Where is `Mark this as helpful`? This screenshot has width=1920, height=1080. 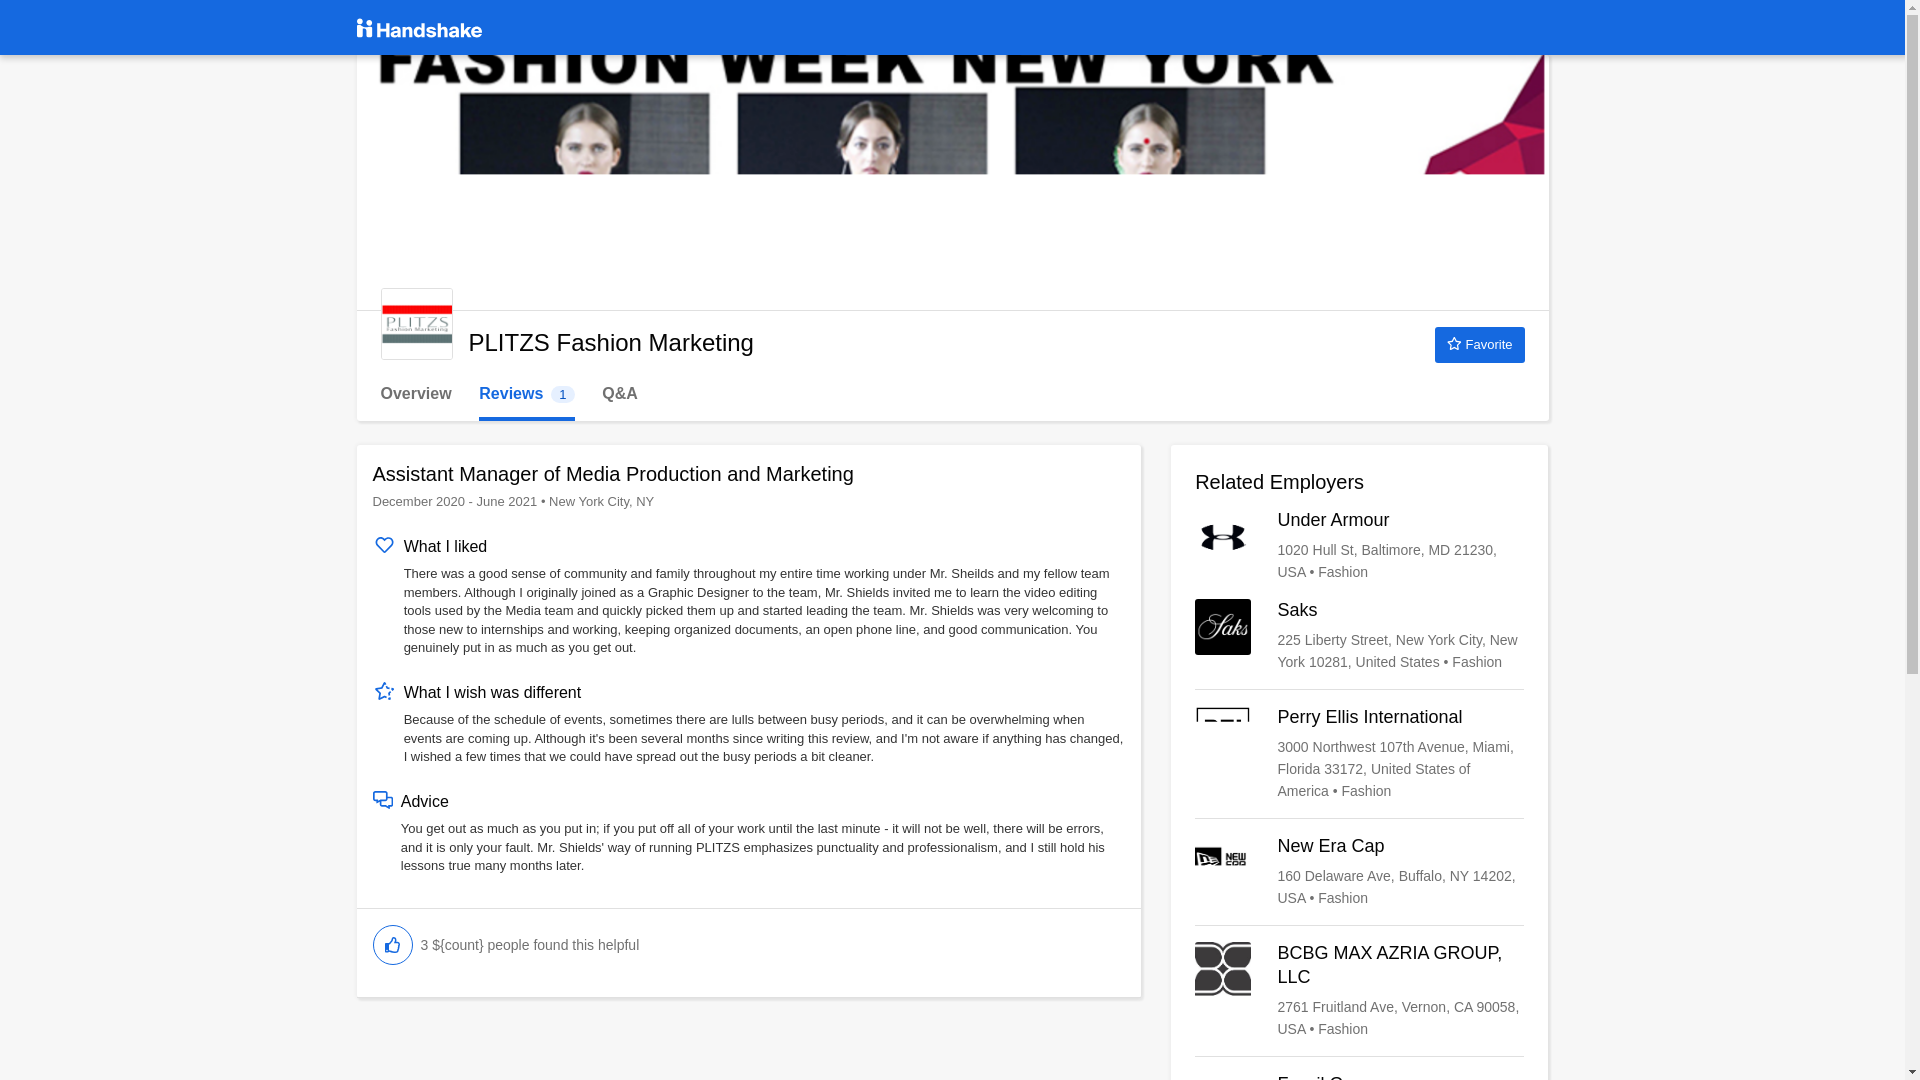
Mark this as helpful is located at coordinates (392, 944).